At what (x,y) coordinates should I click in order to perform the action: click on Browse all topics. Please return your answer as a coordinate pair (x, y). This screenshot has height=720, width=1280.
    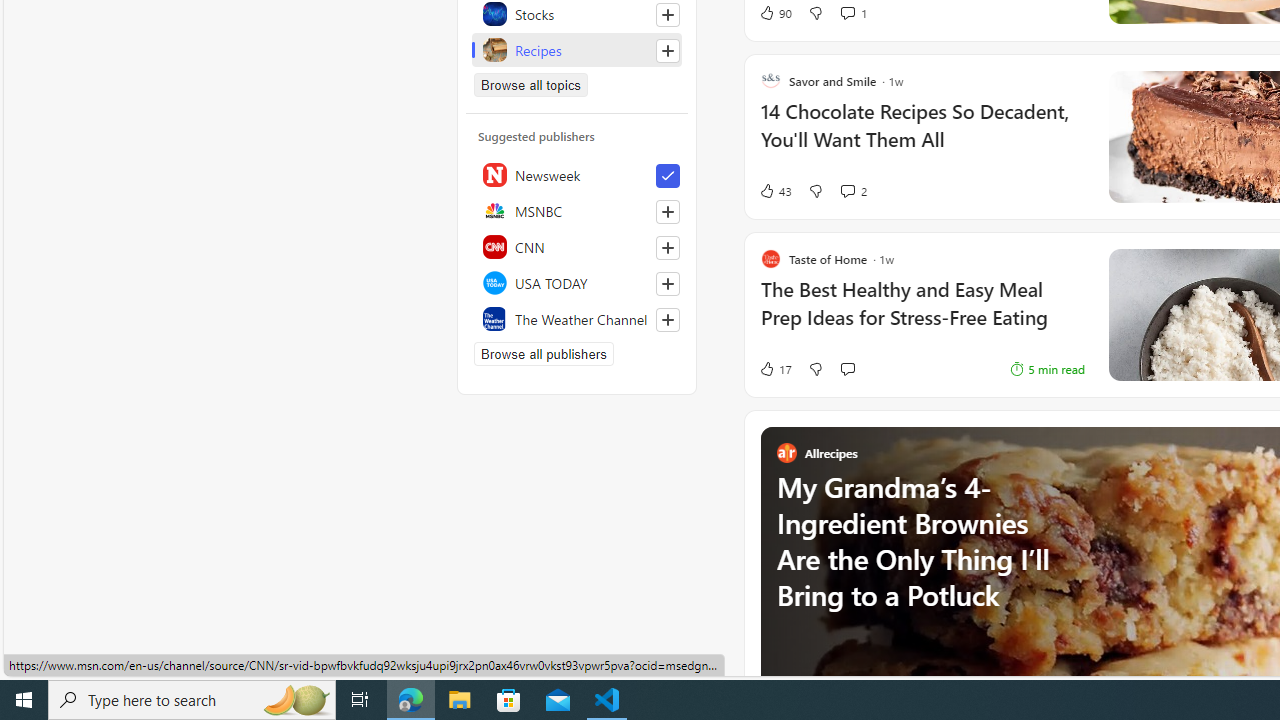
    Looking at the image, I should click on (530, 84).